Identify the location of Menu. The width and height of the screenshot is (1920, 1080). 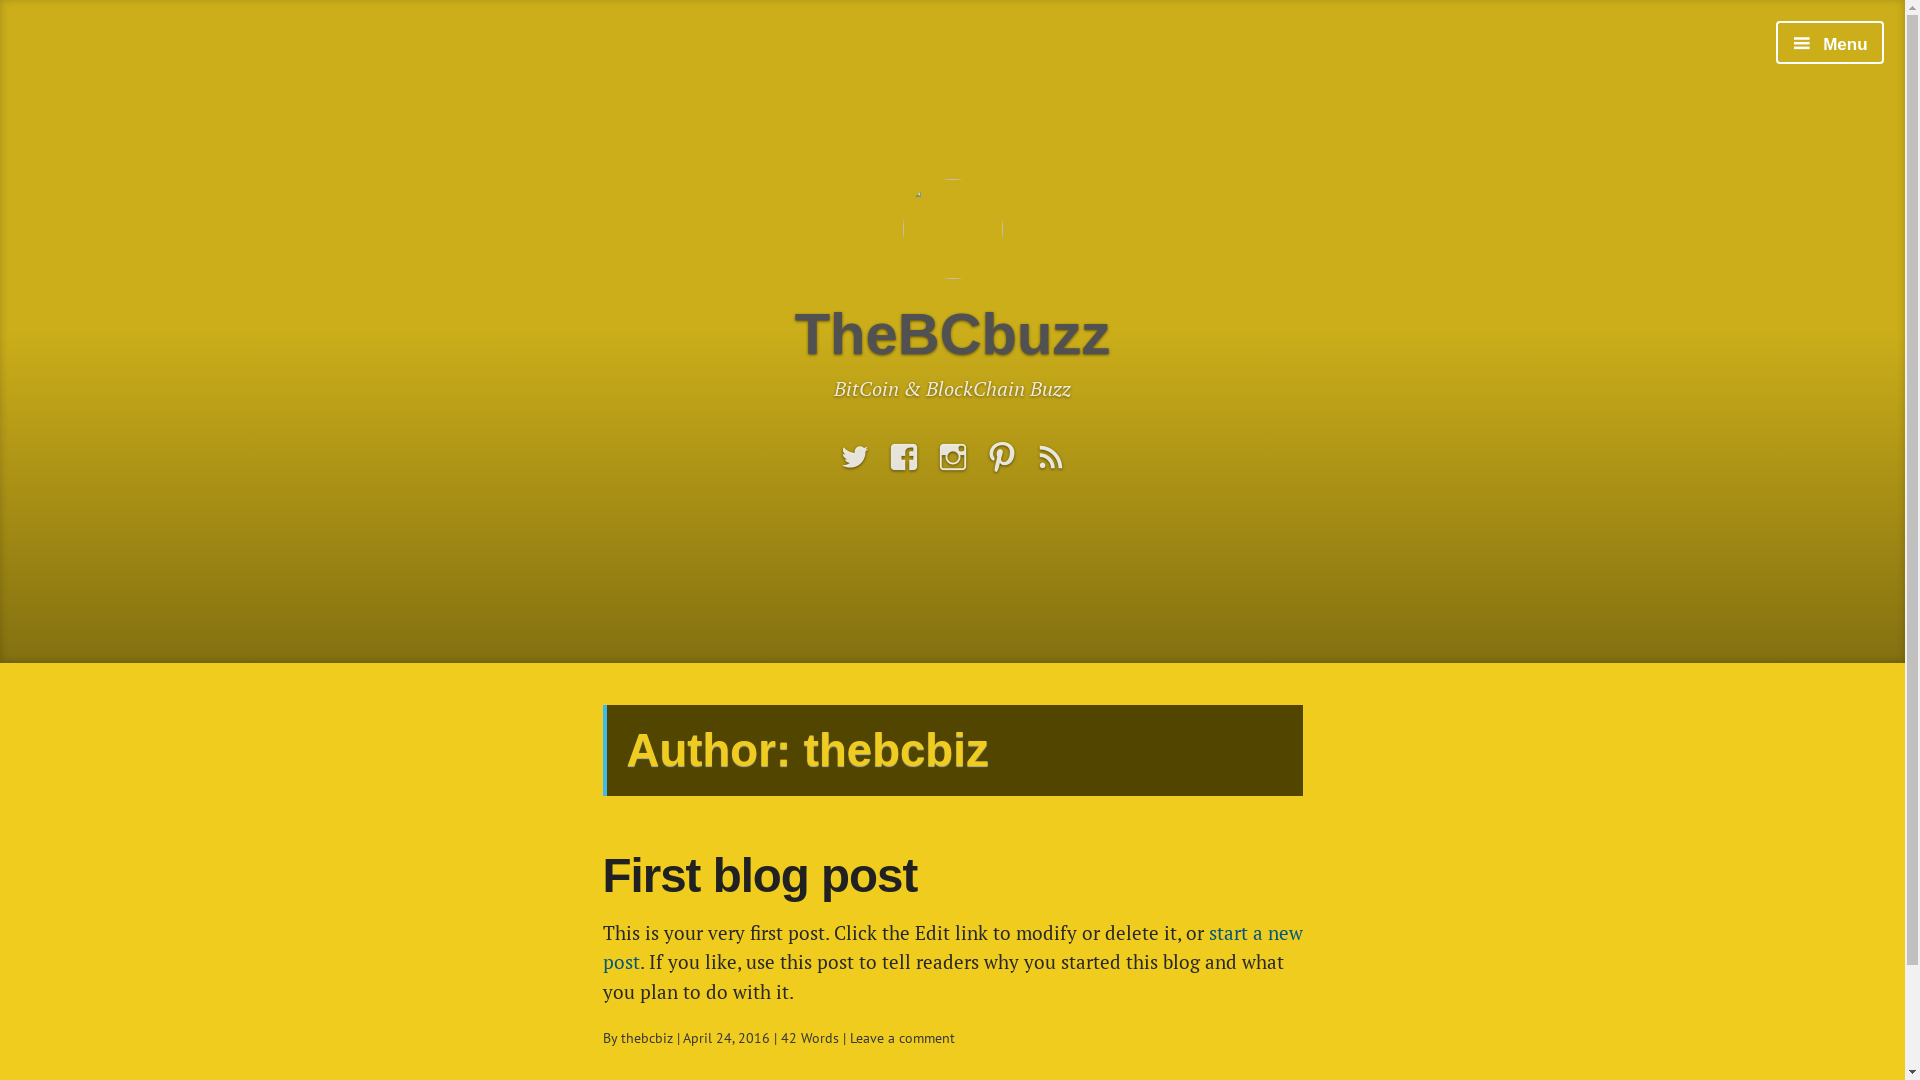
(1830, 42).